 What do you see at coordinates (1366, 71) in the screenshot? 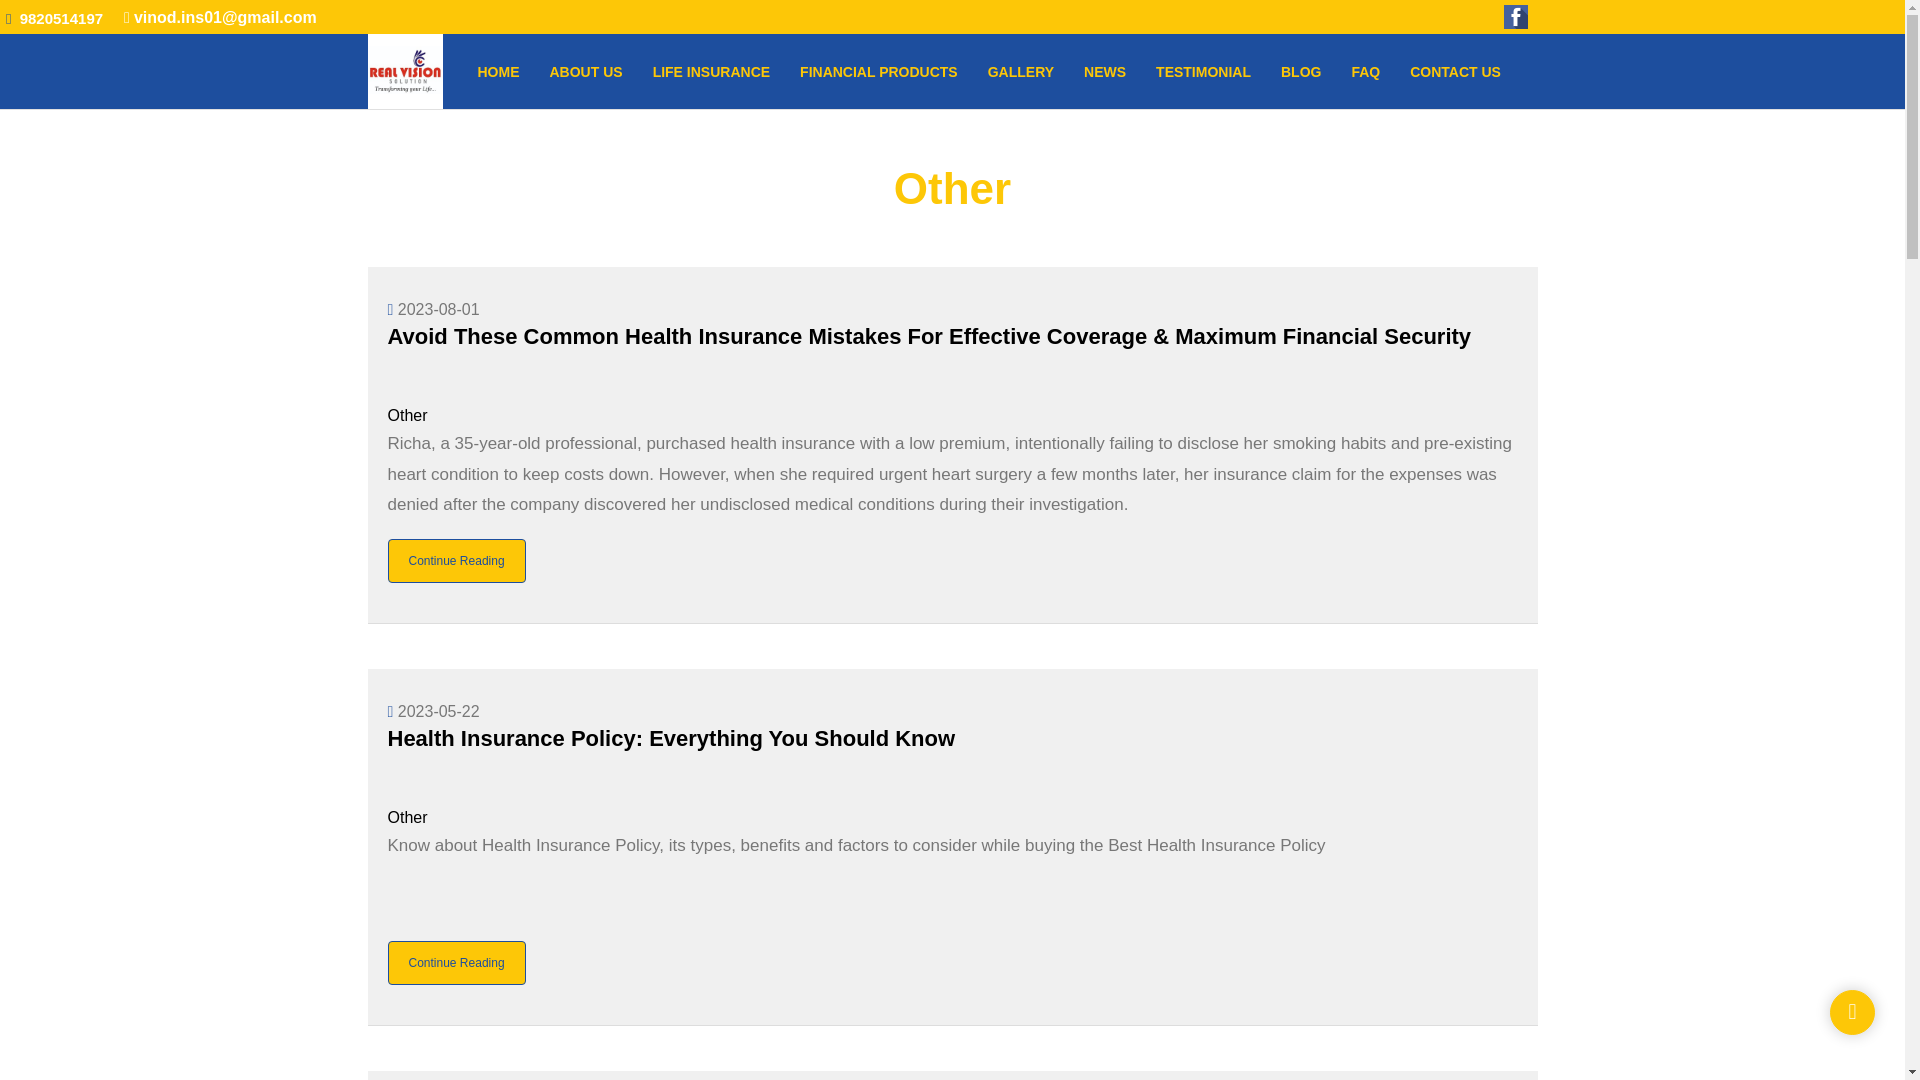
I see `FAQ` at bounding box center [1366, 71].